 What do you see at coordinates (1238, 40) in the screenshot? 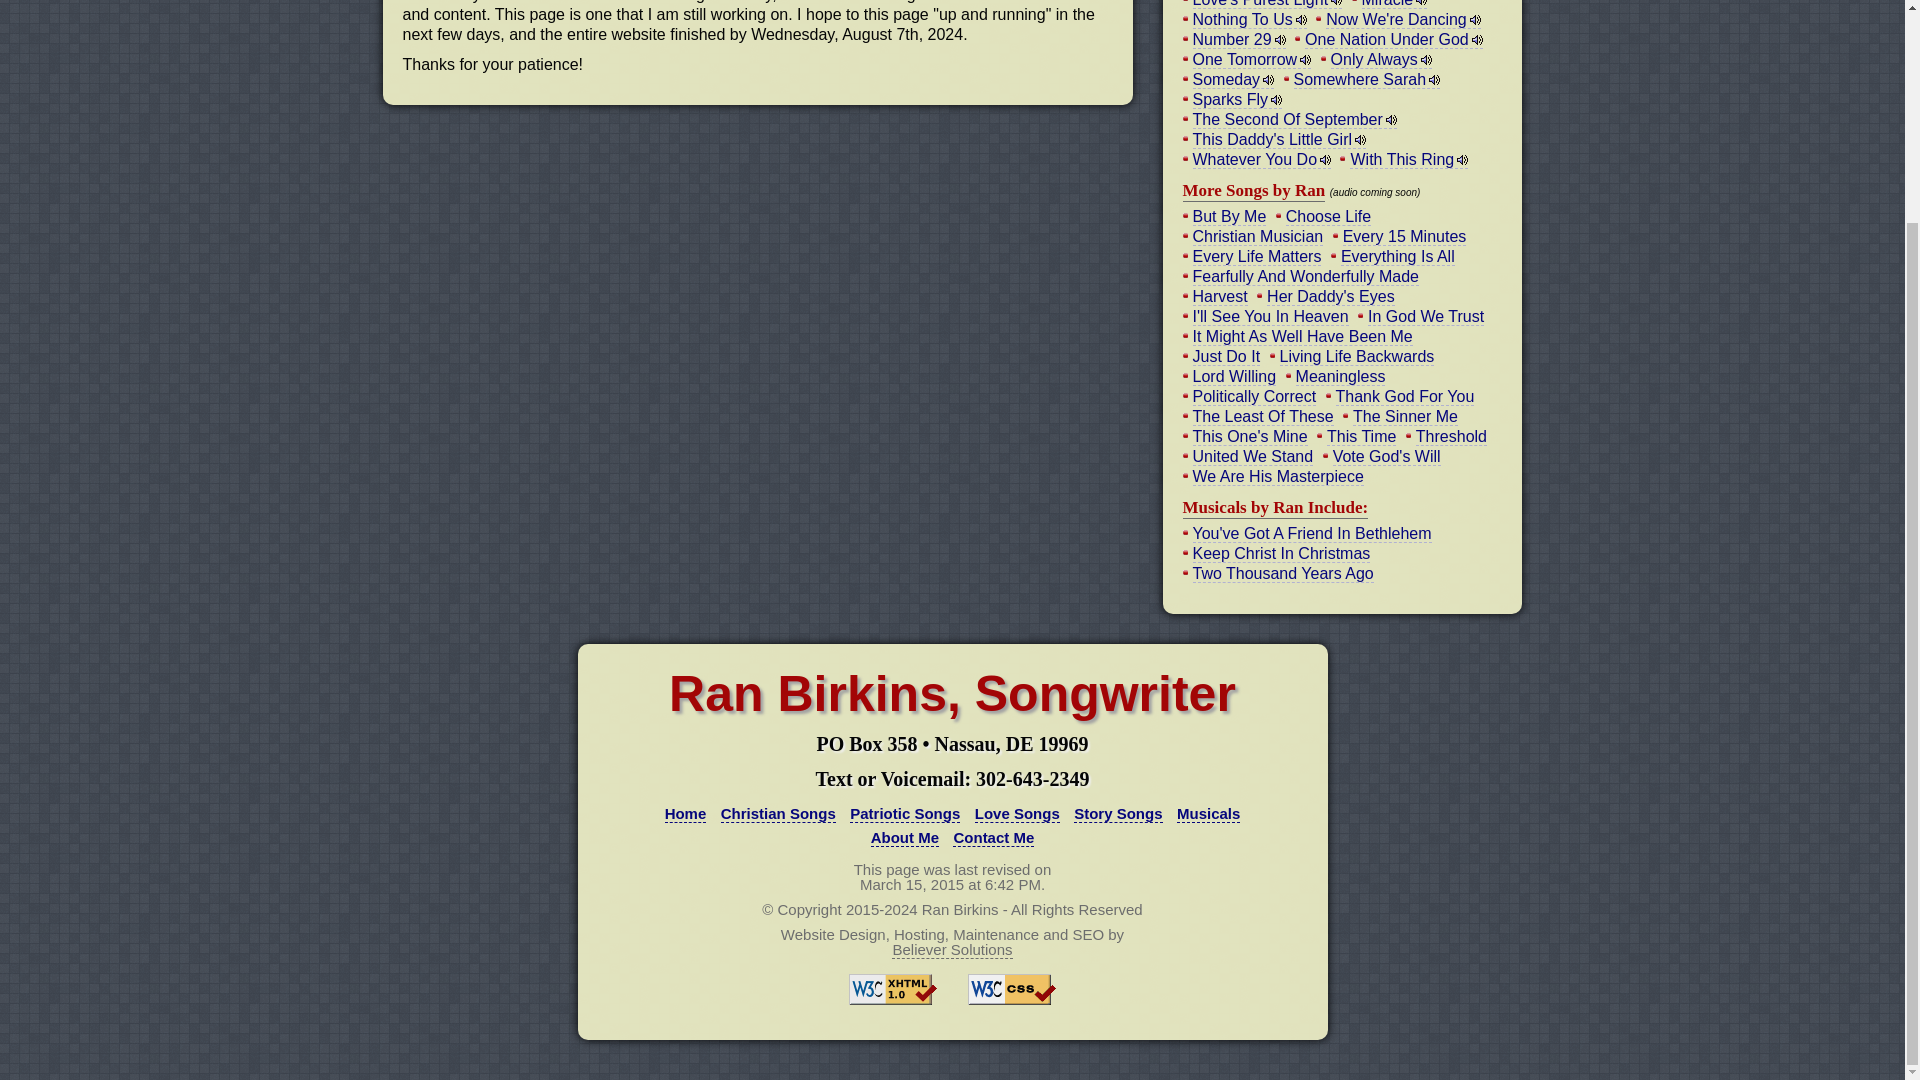
I see `Number 29 - Kriston Palomo` at bounding box center [1238, 40].